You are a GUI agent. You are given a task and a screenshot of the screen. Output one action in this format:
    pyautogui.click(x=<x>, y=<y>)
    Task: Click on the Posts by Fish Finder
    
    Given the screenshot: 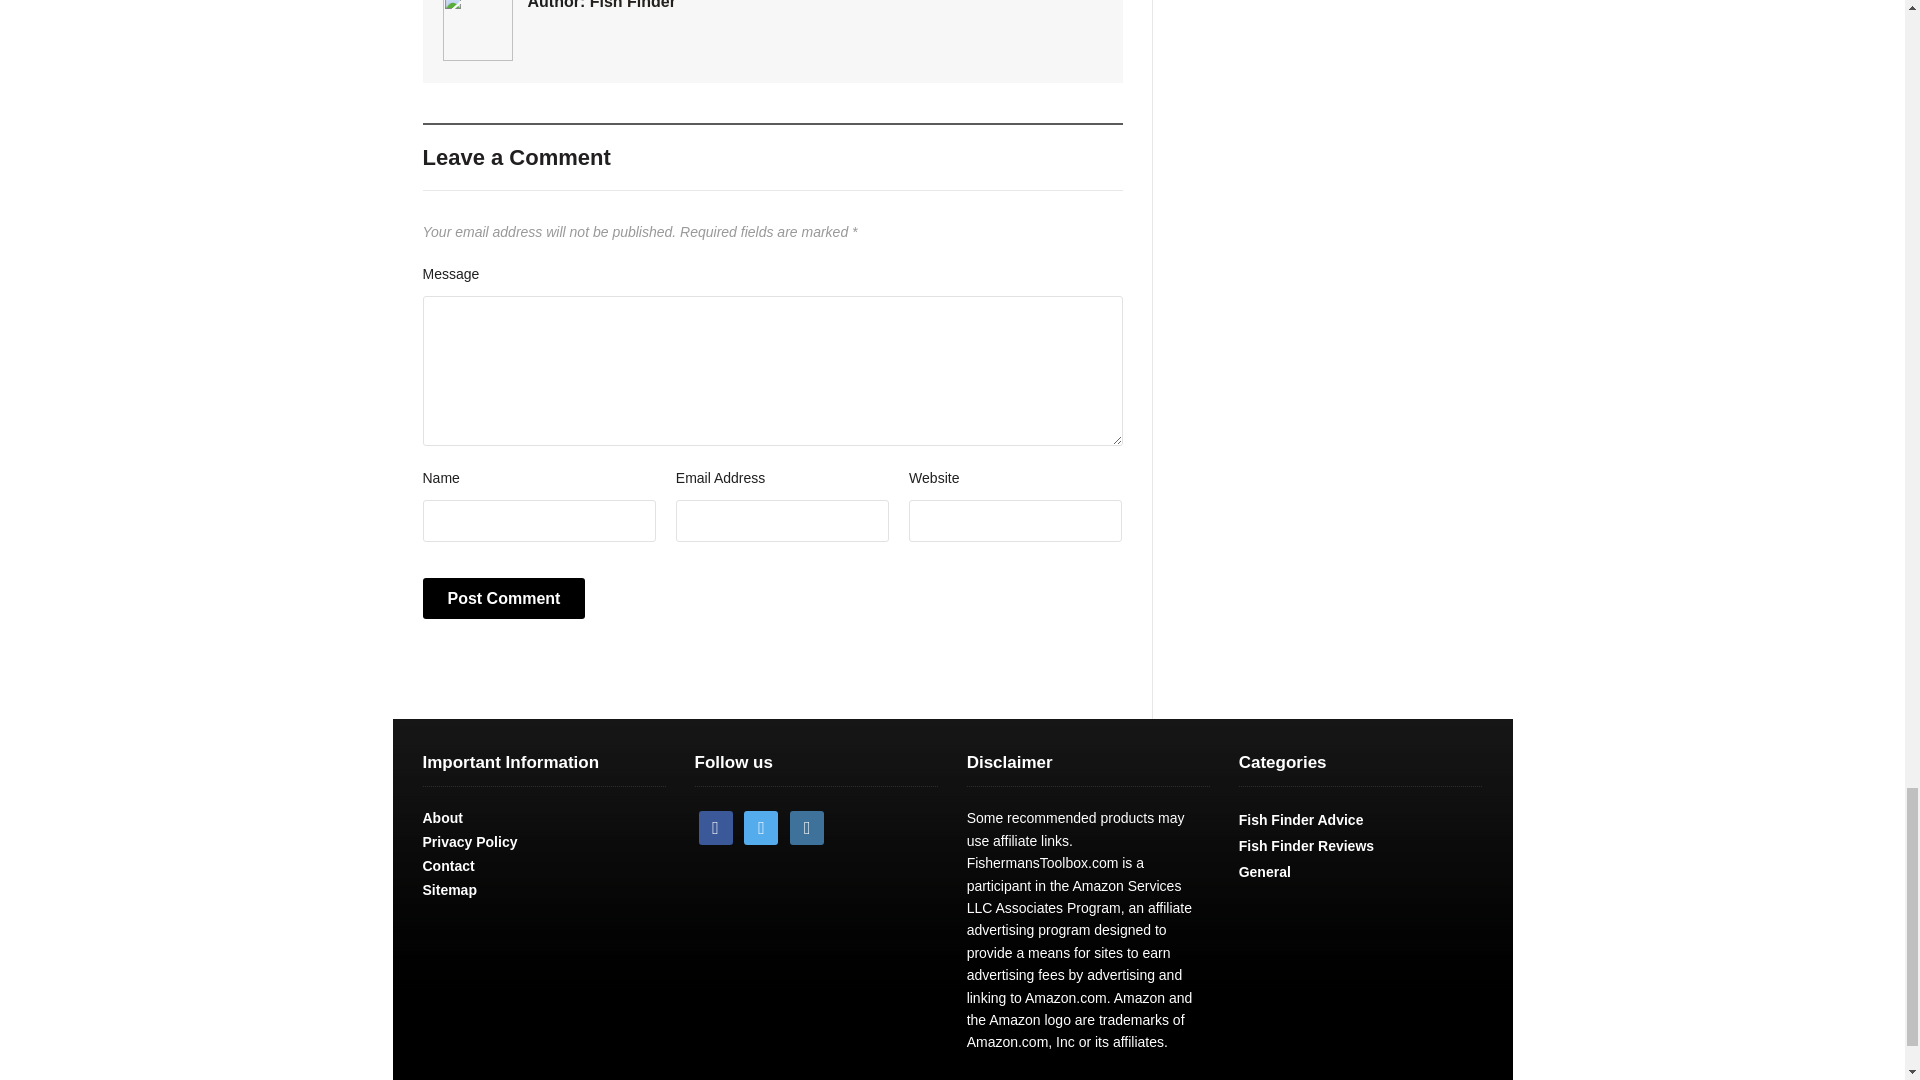 What is the action you would take?
    pyautogui.click(x=632, y=4)
    